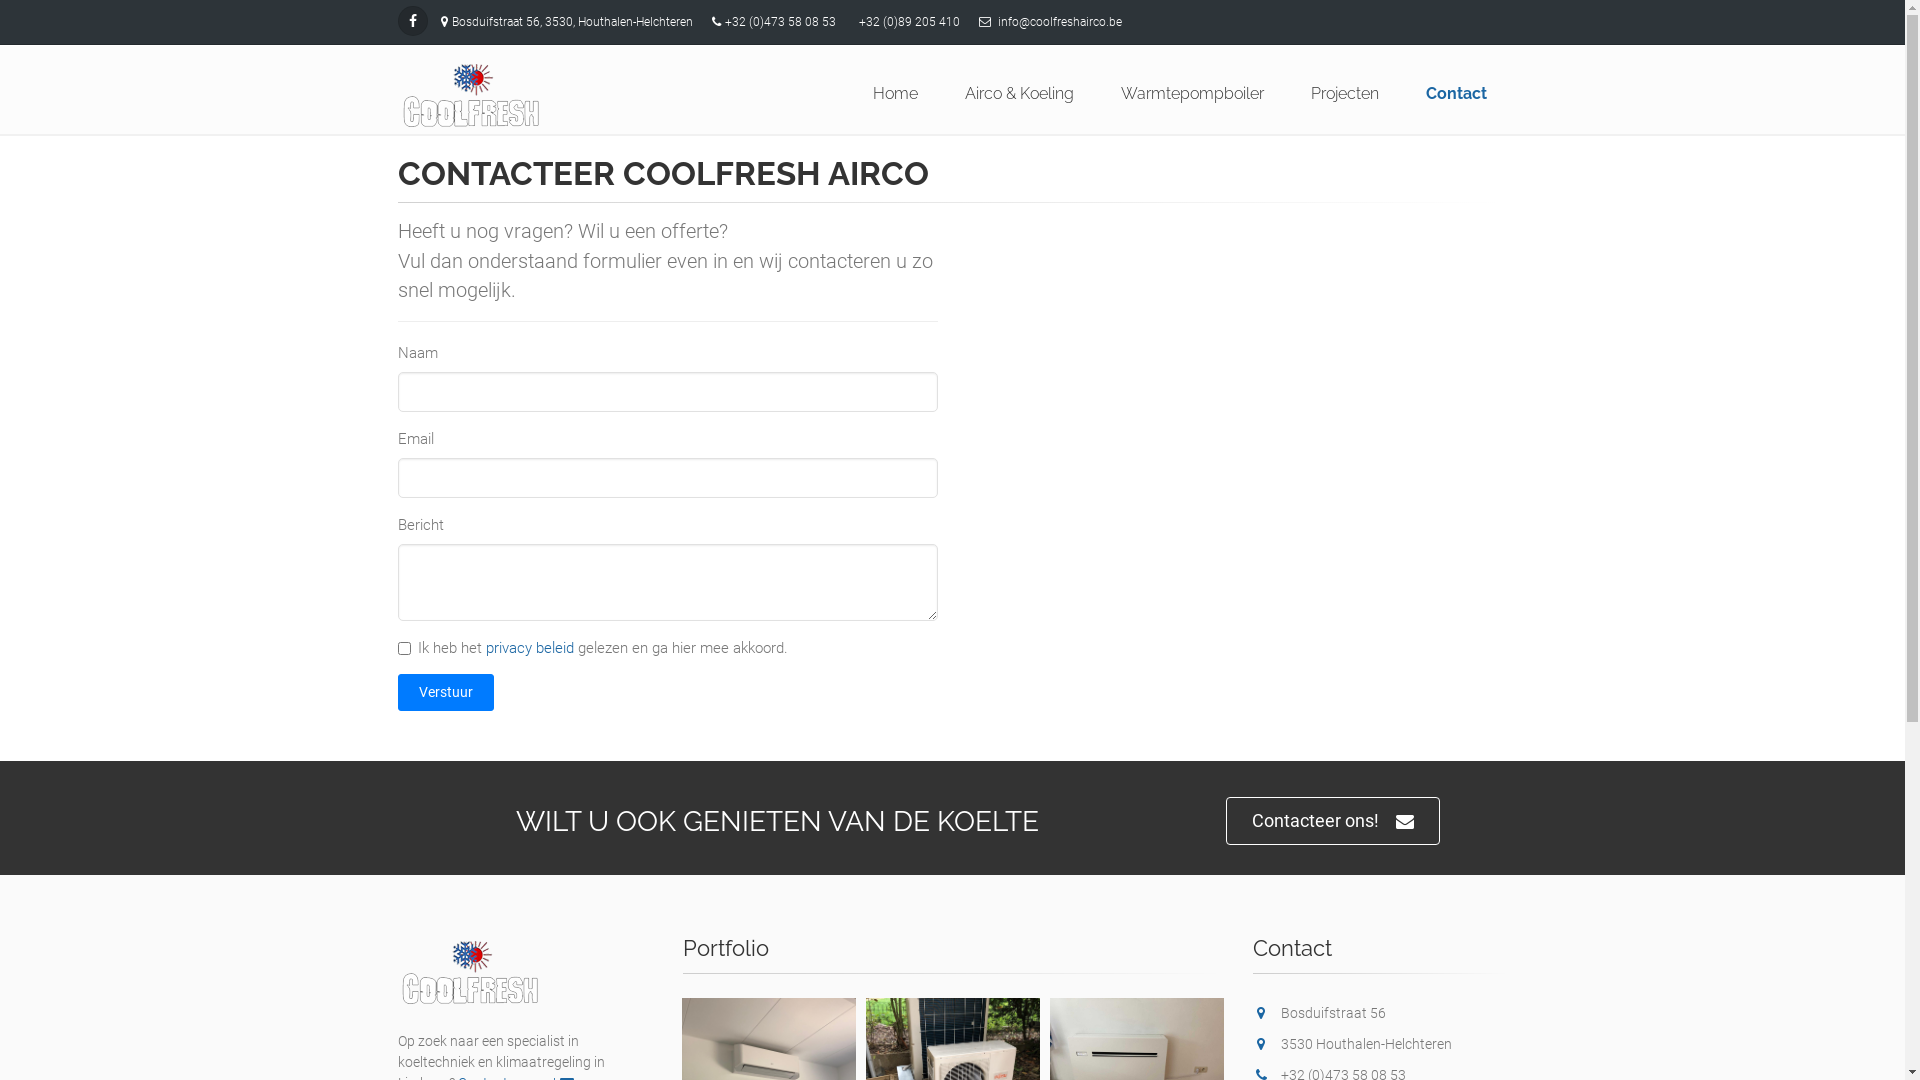 The height and width of the screenshot is (1080, 1920). I want to click on Contacteer ons!, so click(1333, 821).